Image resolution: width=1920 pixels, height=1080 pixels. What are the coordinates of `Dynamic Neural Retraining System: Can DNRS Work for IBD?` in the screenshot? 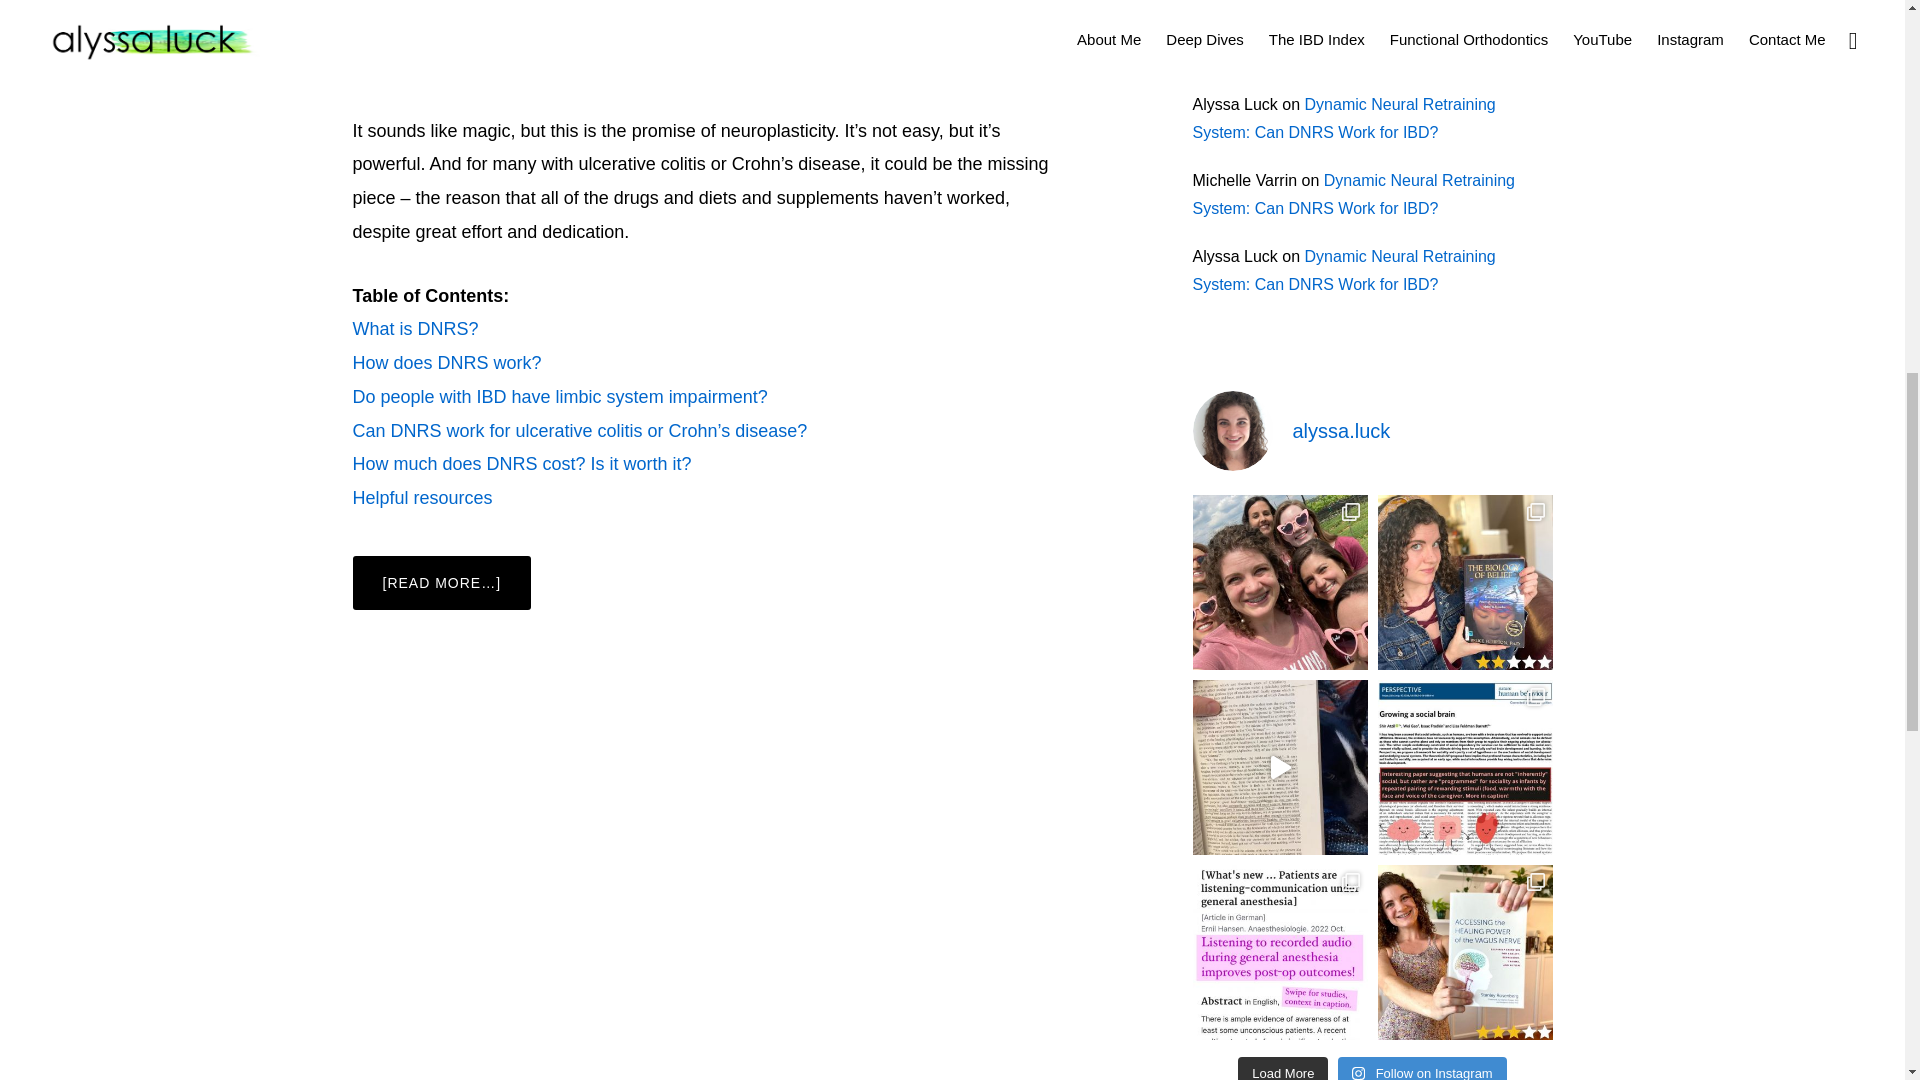 It's located at (1344, 118).